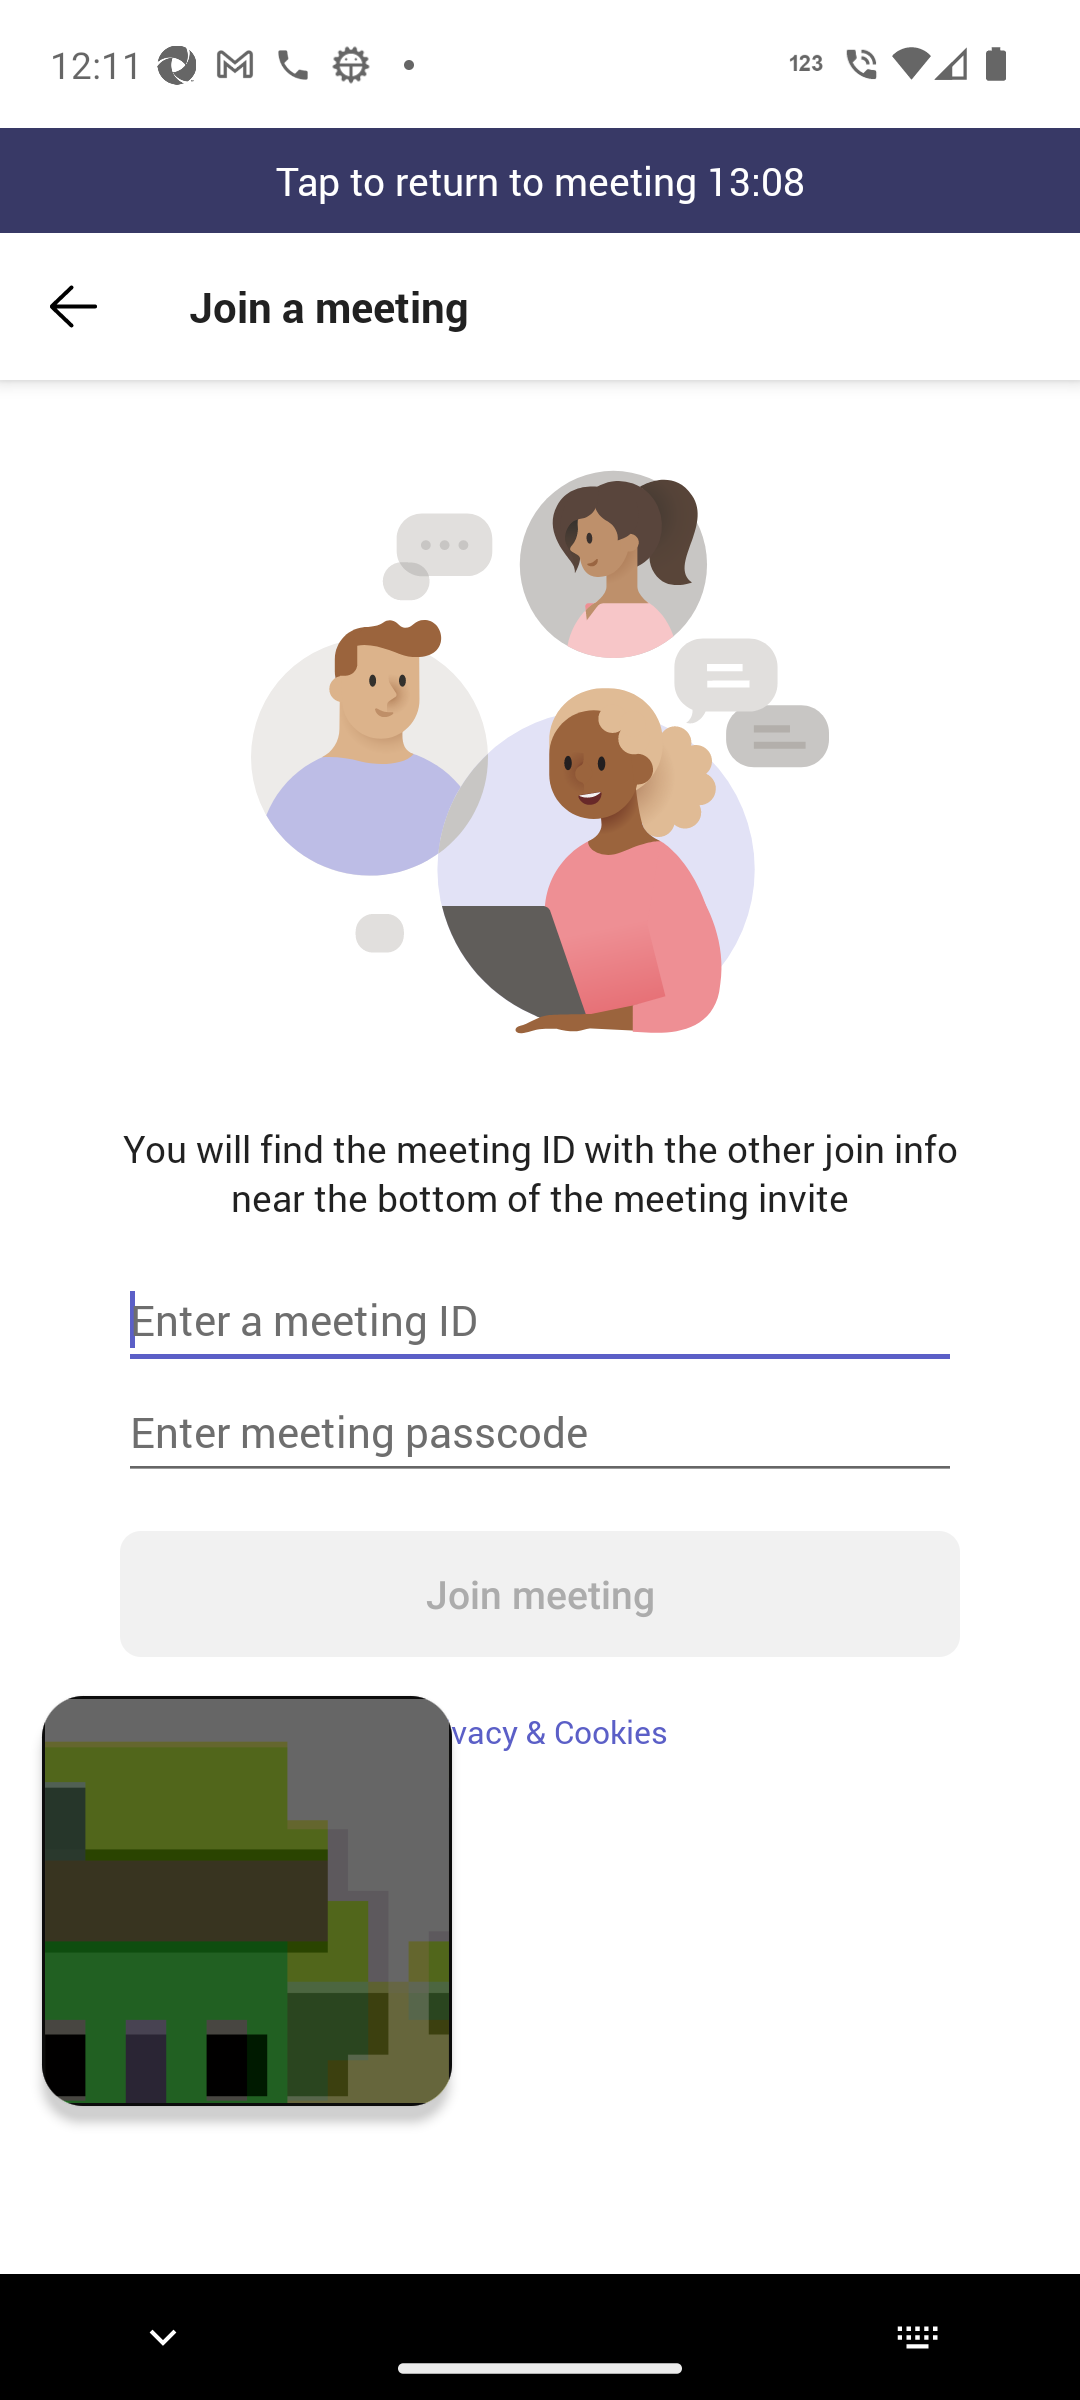 The width and height of the screenshot is (1080, 2400). I want to click on Enter a meeting ID, so click(540, 1320).